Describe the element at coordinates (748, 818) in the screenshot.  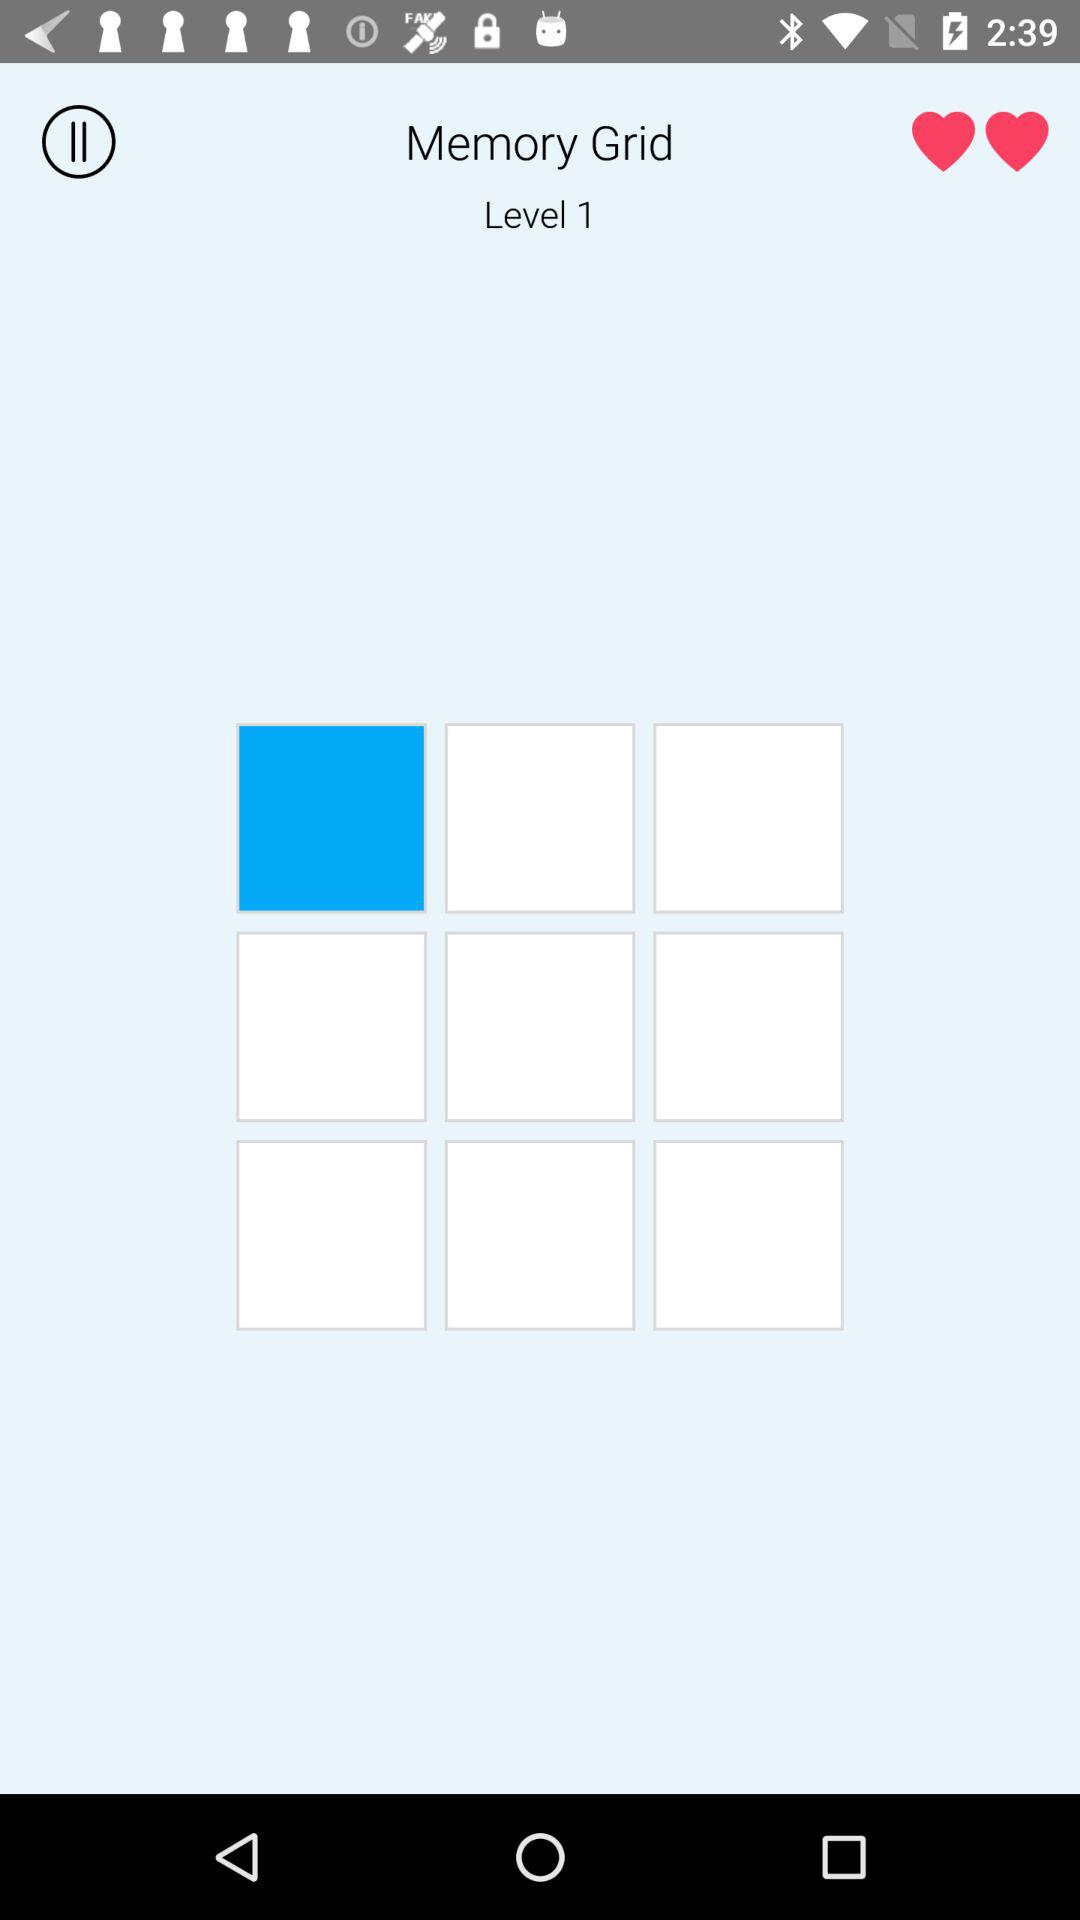
I see `select square` at that location.